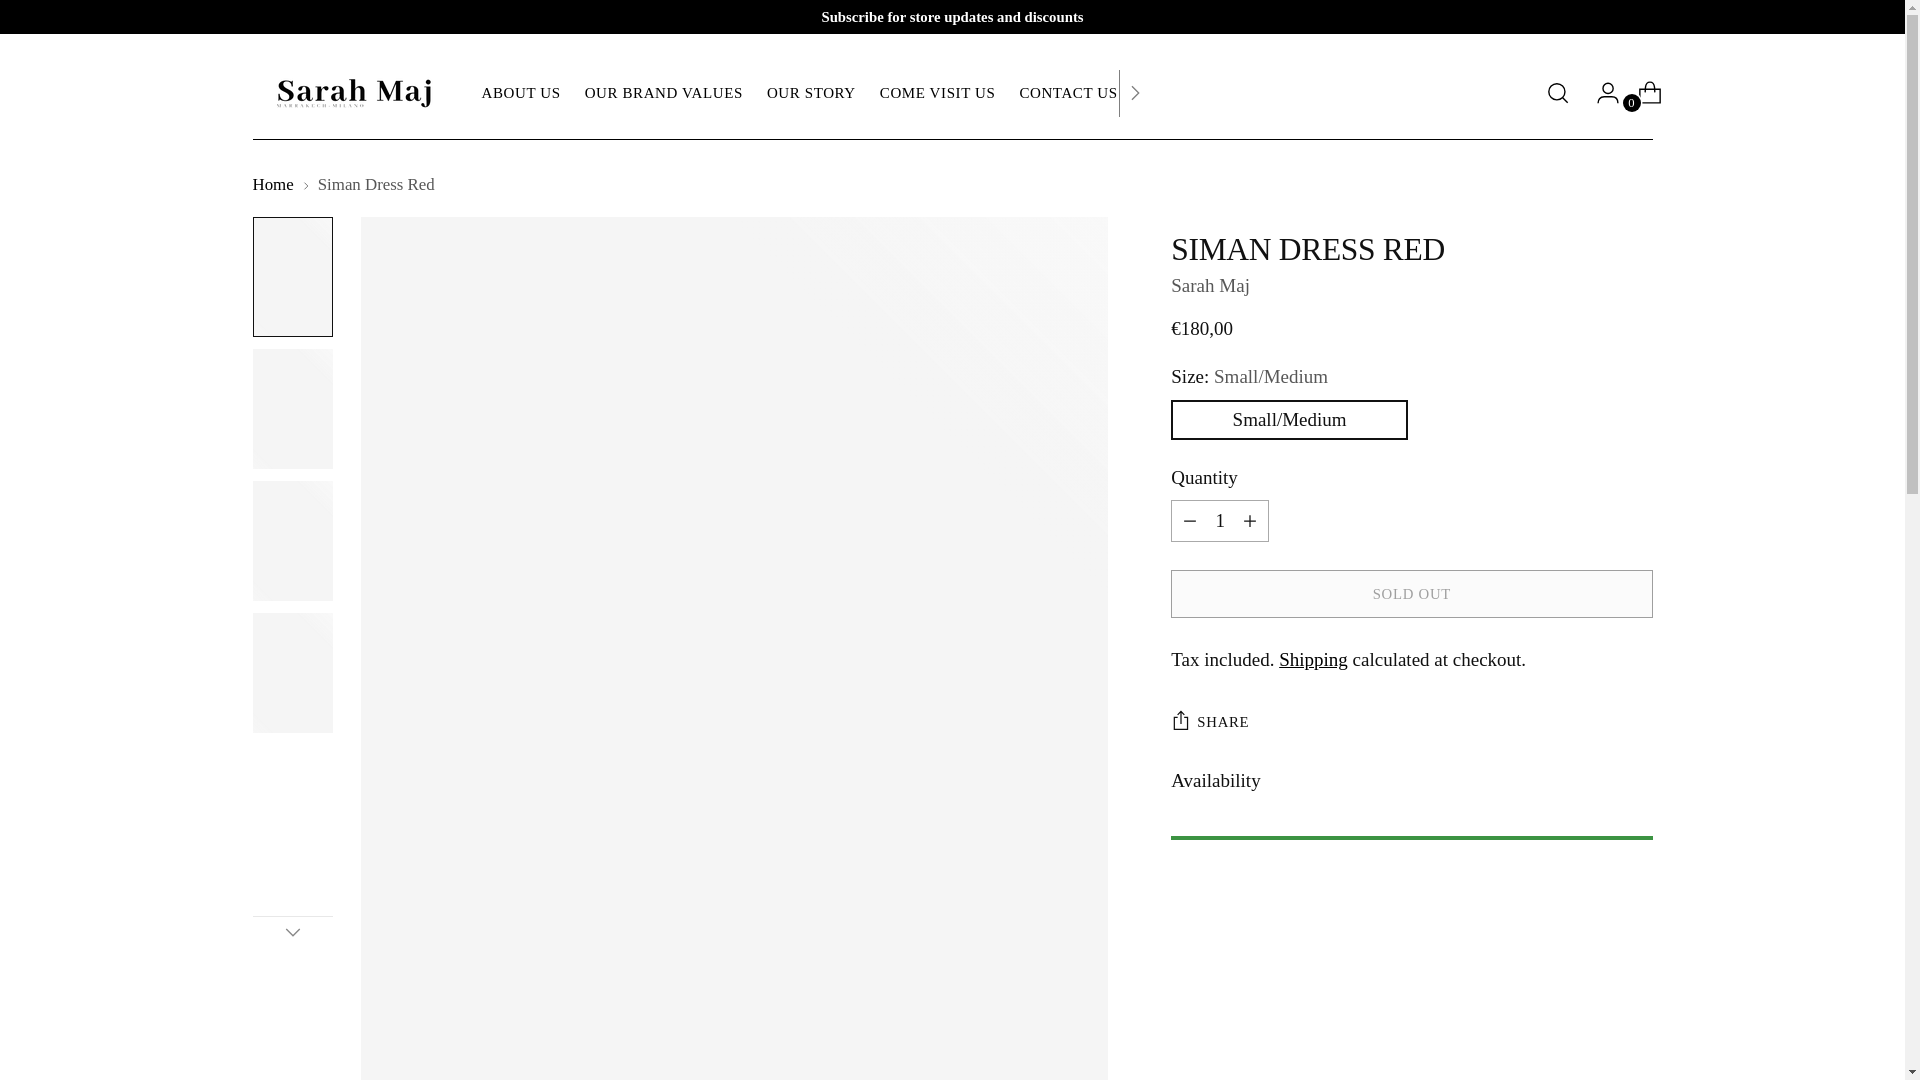  What do you see at coordinates (1220, 521) in the screenshot?
I see `1` at bounding box center [1220, 521].